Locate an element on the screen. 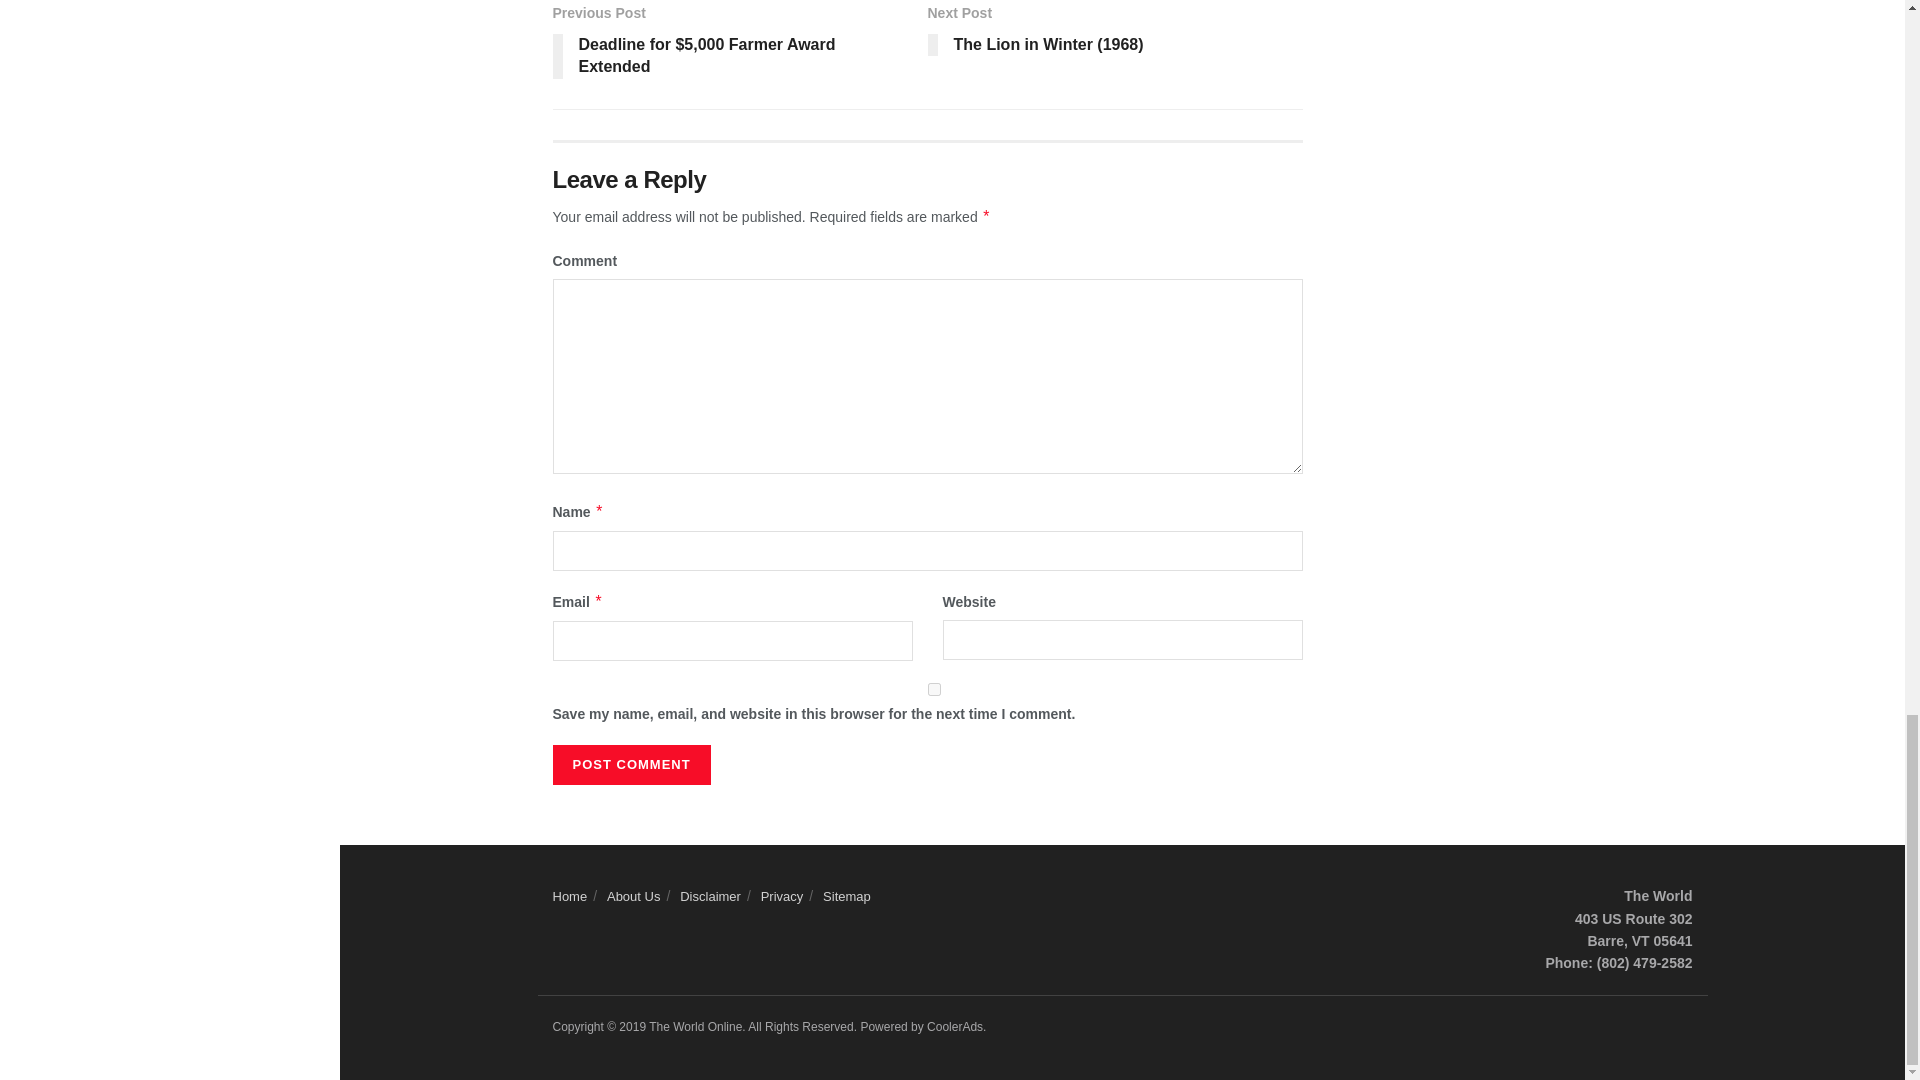  Post Comment is located at coordinates (631, 765).